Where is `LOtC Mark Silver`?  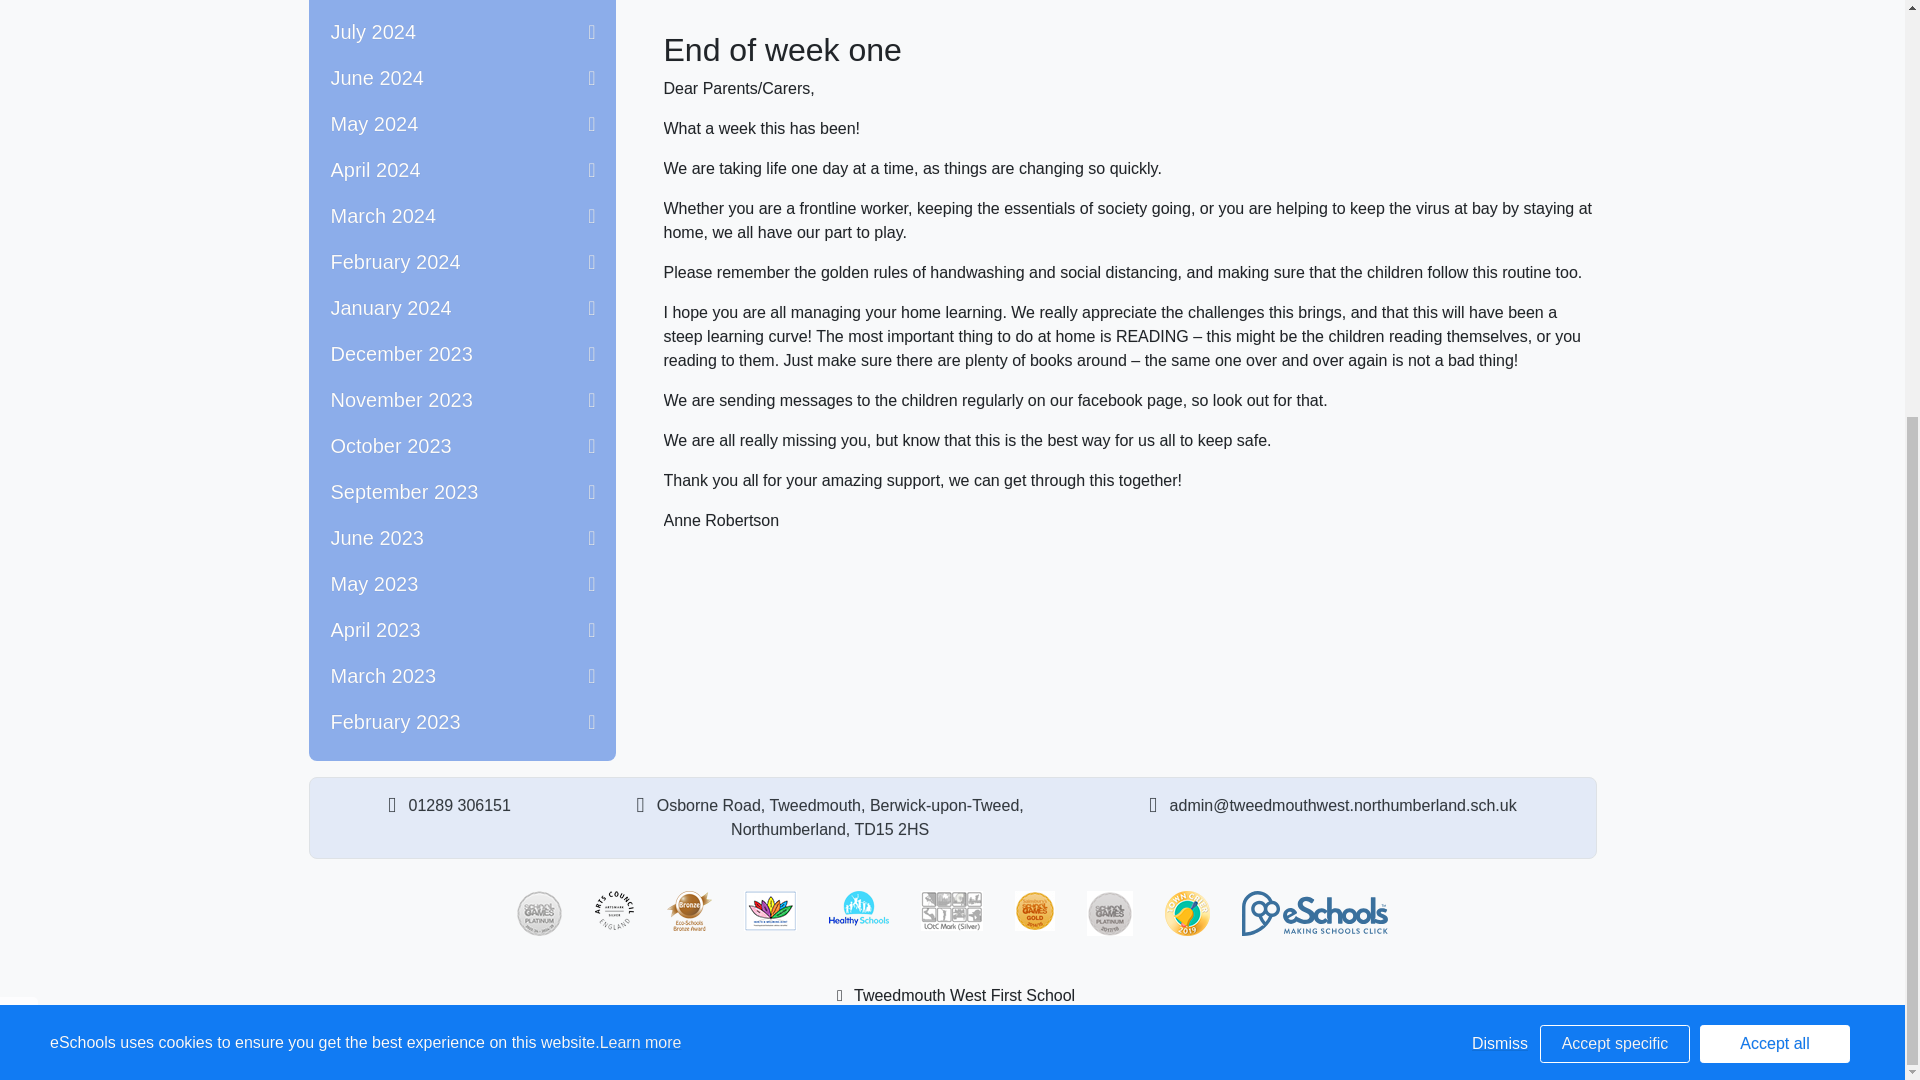
LOtC Mark Silver is located at coordinates (952, 910).